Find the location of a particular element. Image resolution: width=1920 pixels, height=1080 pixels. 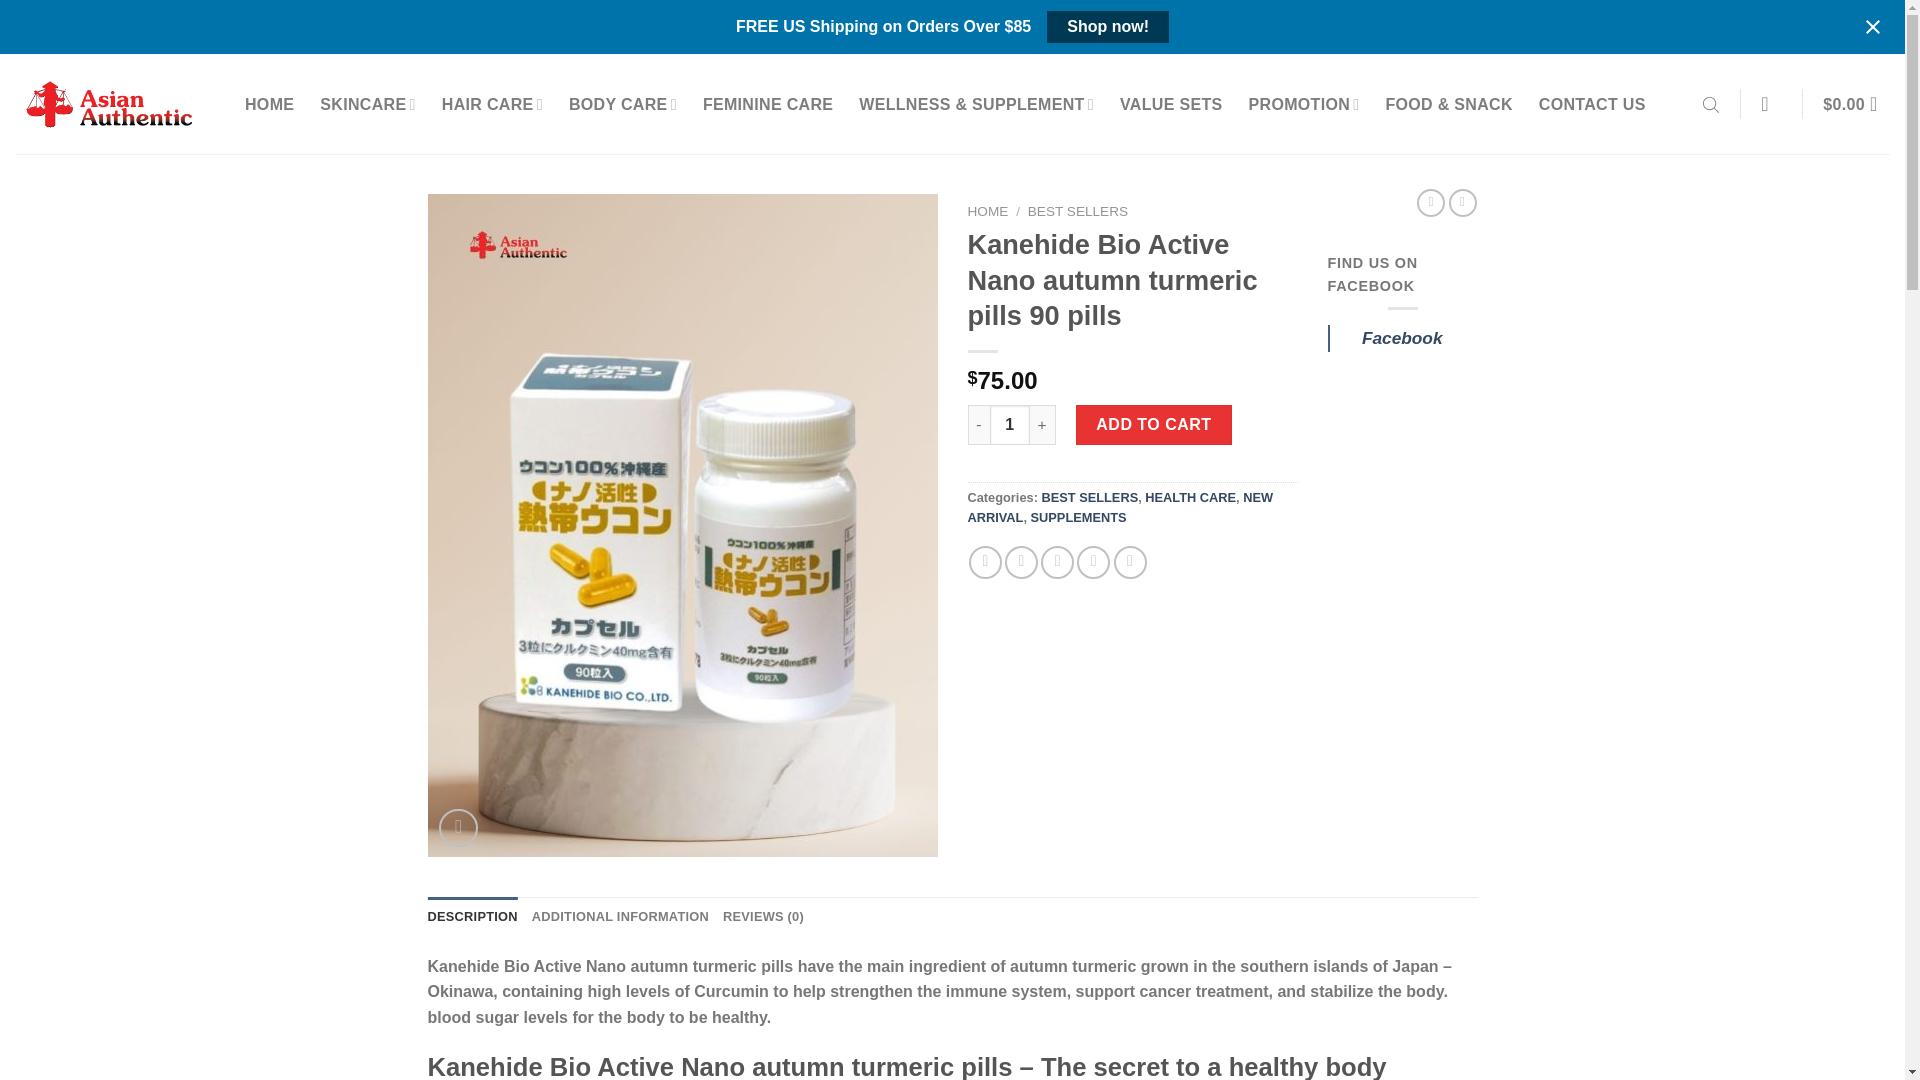

HOME is located at coordinates (269, 105).